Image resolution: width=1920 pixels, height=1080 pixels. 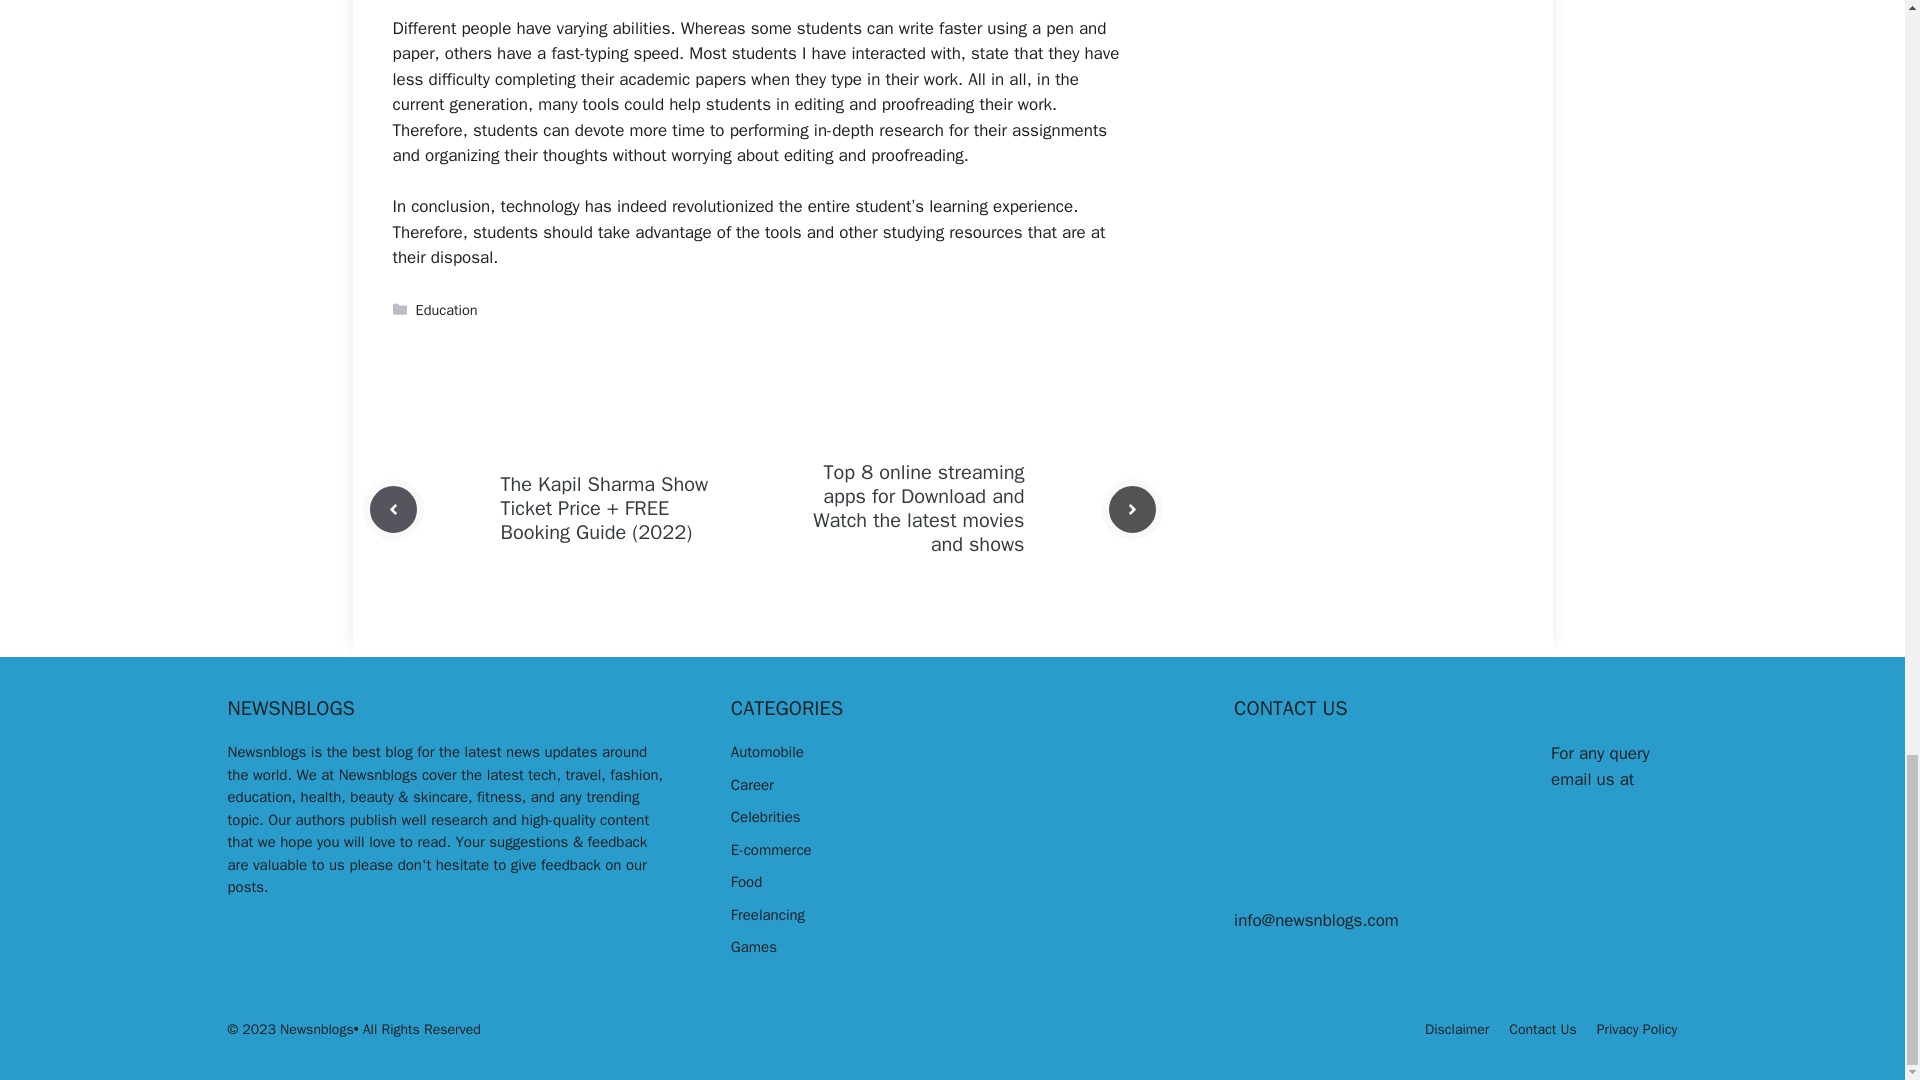 I want to click on Newsnblogs, so click(x=268, y=752).